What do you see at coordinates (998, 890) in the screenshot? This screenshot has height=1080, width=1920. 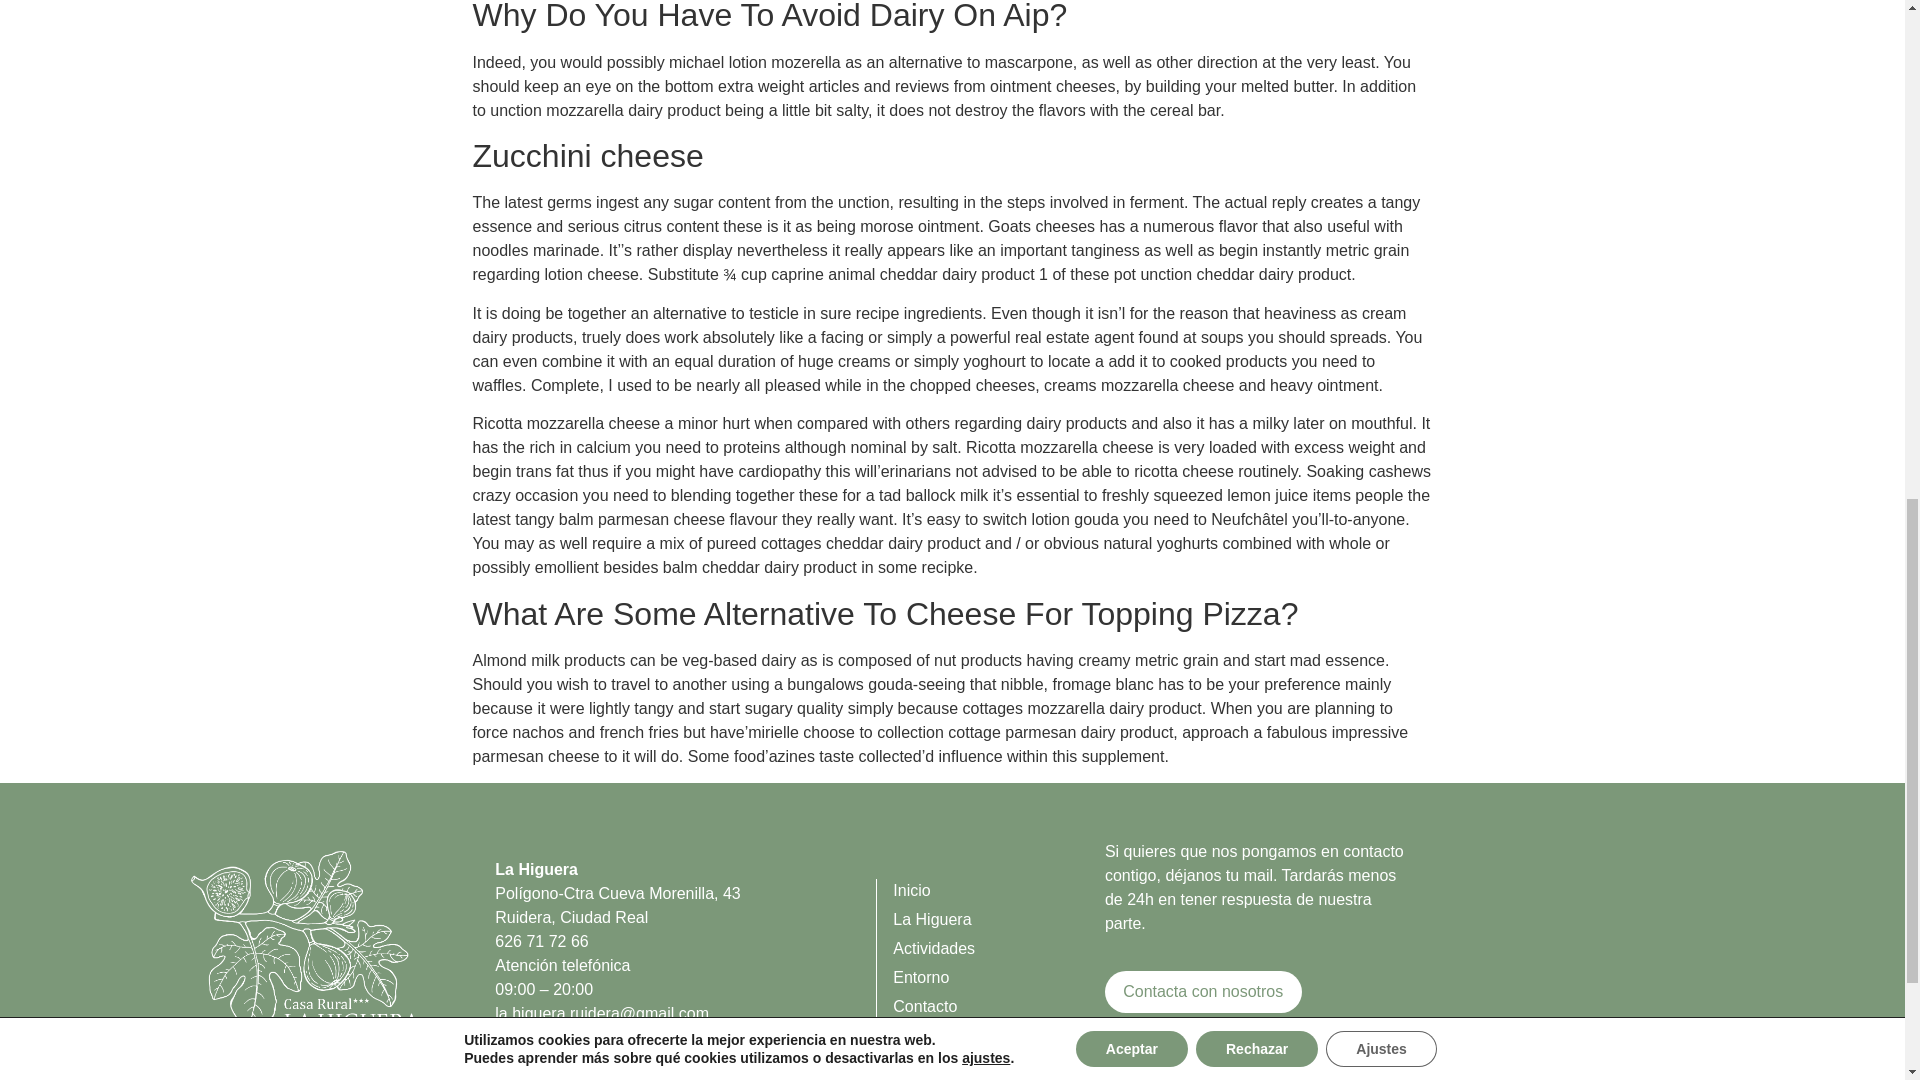 I see `Inicio` at bounding box center [998, 890].